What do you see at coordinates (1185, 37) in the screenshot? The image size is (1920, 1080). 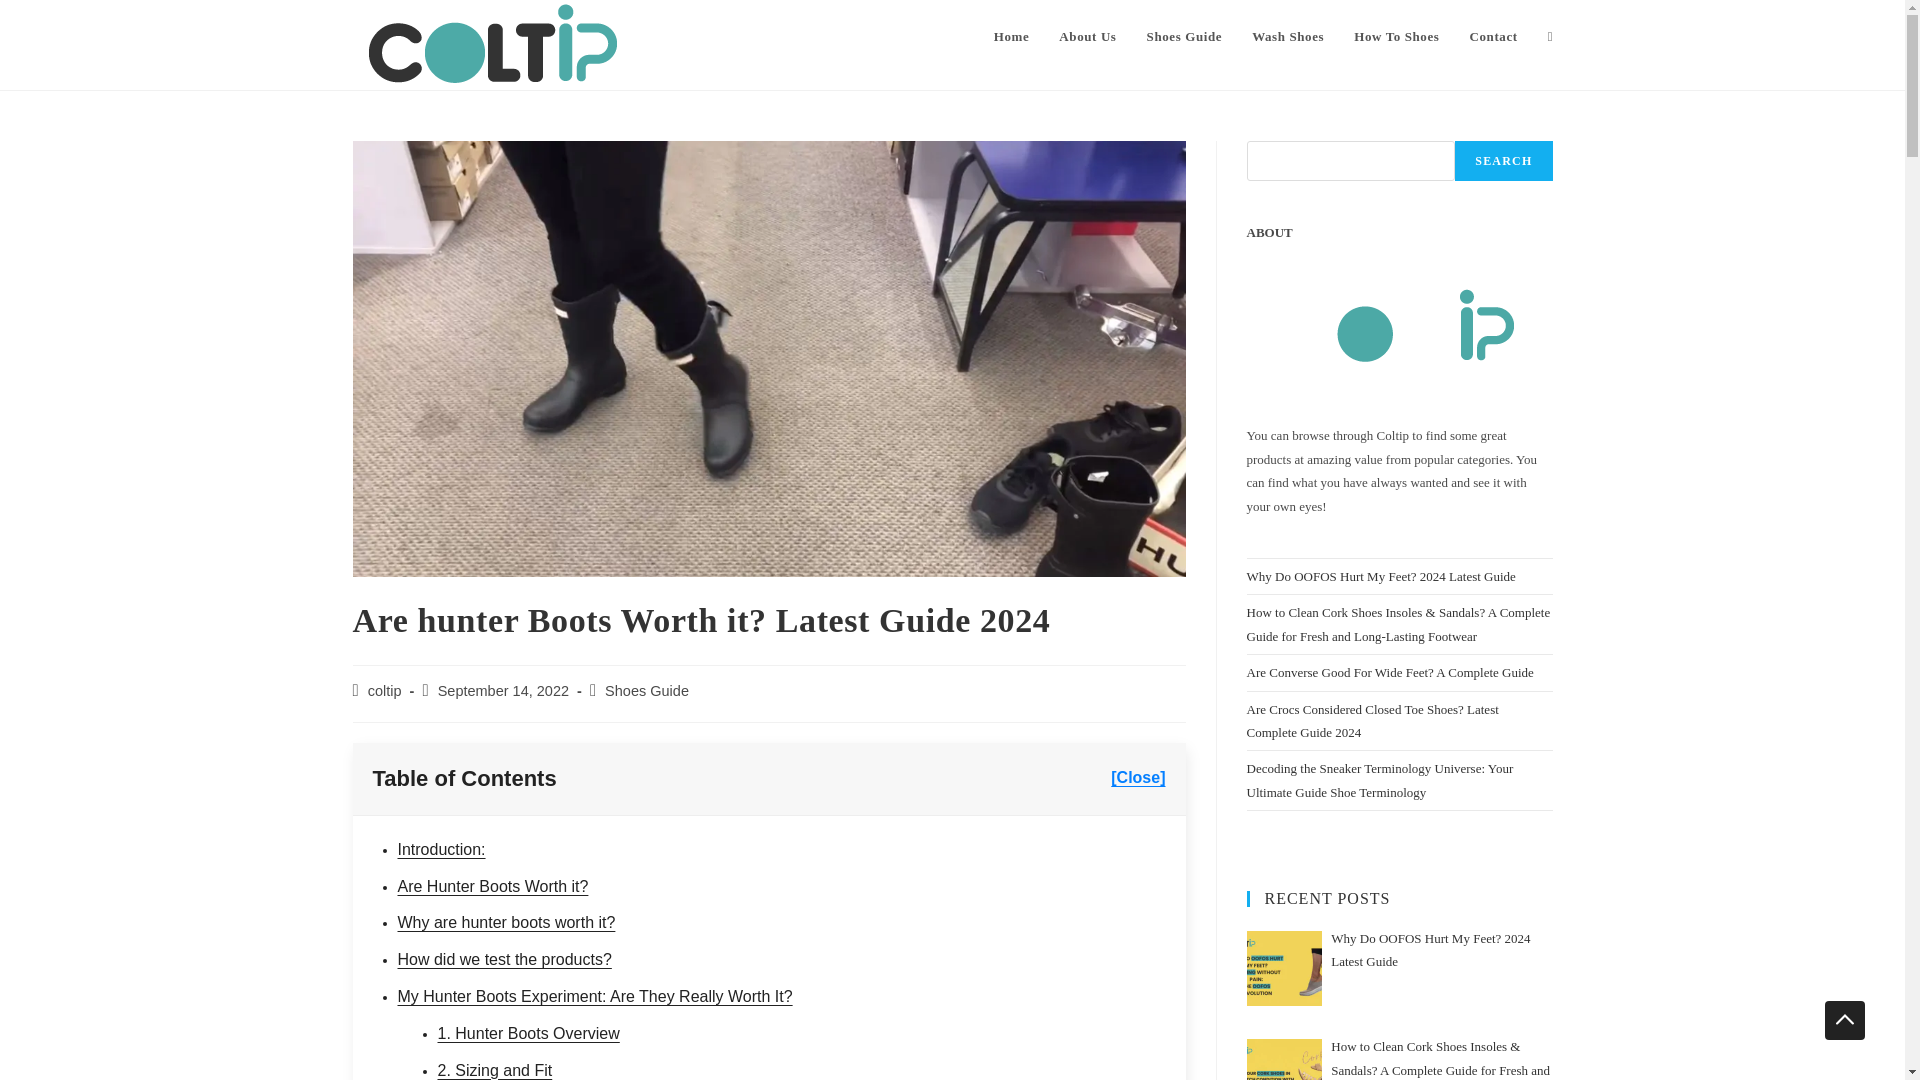 I see `Shoes Guide` at bounding box center [1185, 37].